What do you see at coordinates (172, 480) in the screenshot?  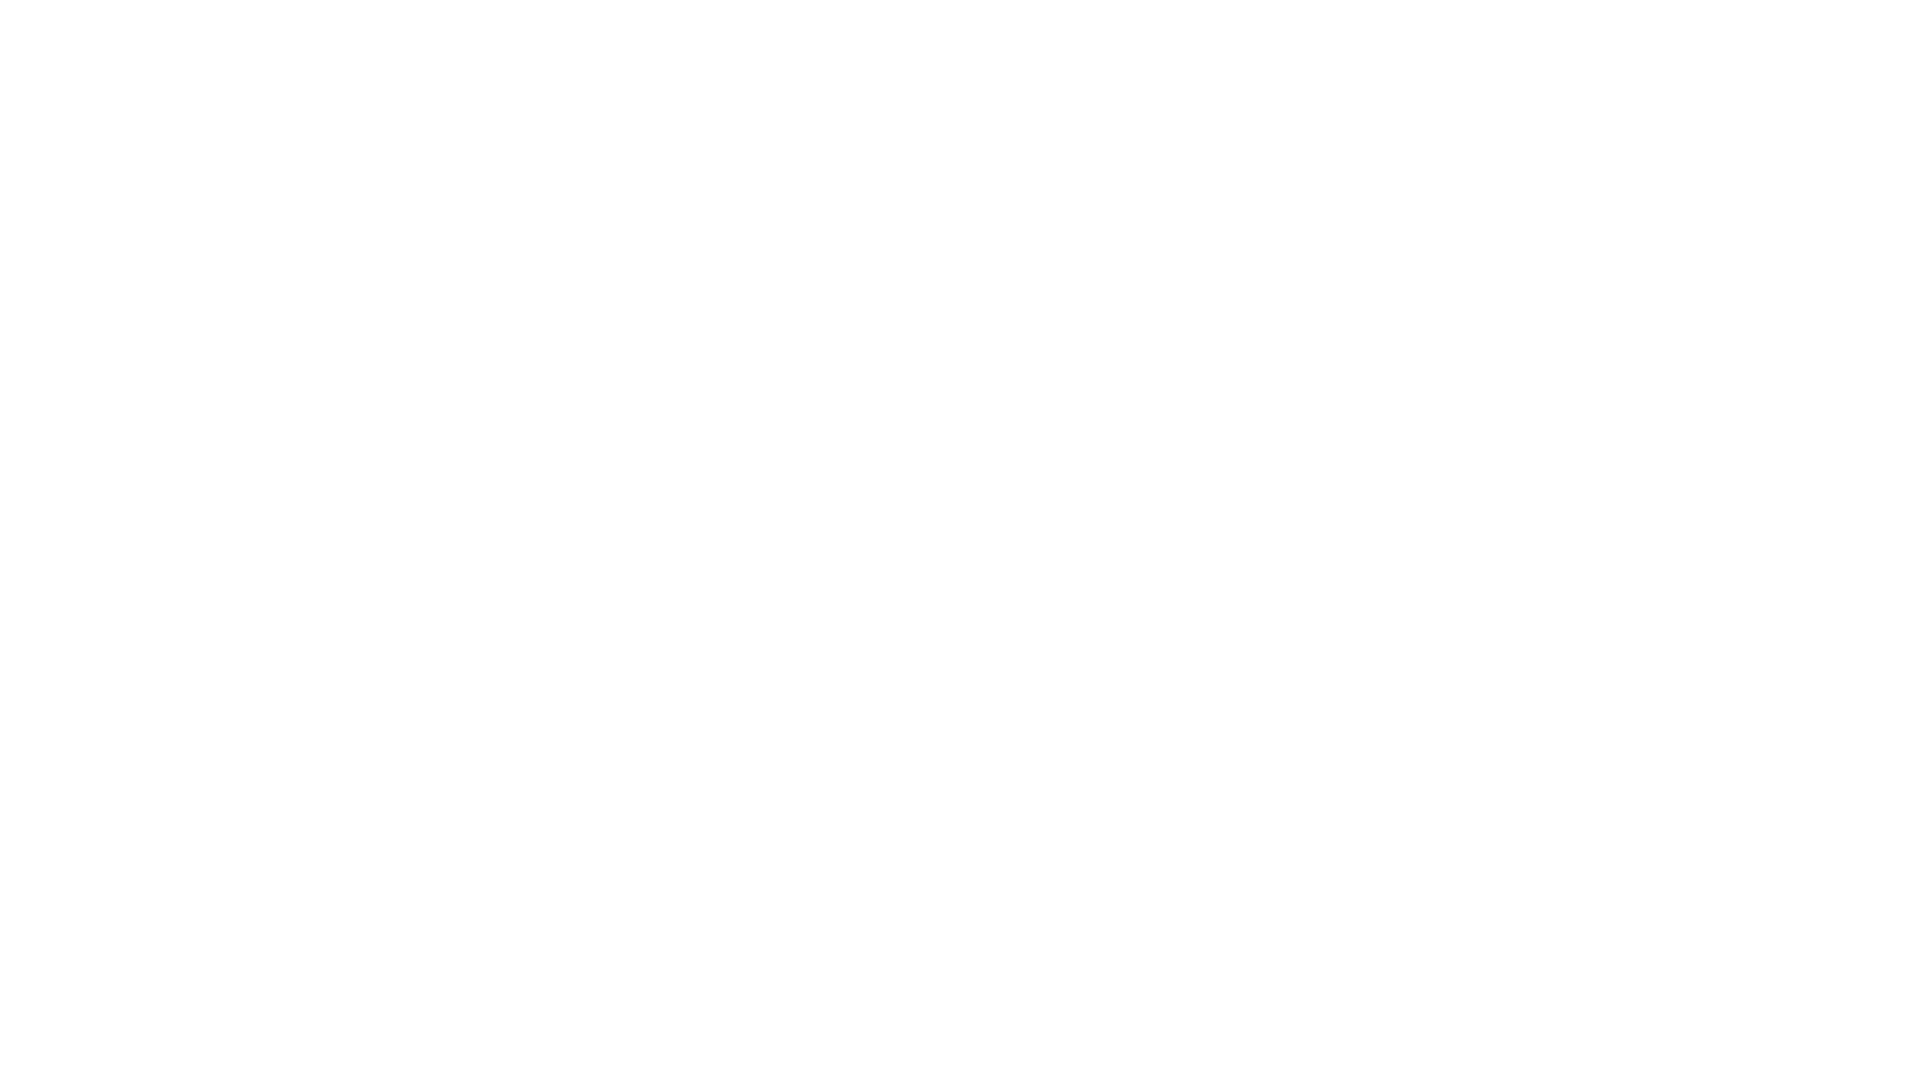 I see `FAQ` at bounding box center [172, 480].